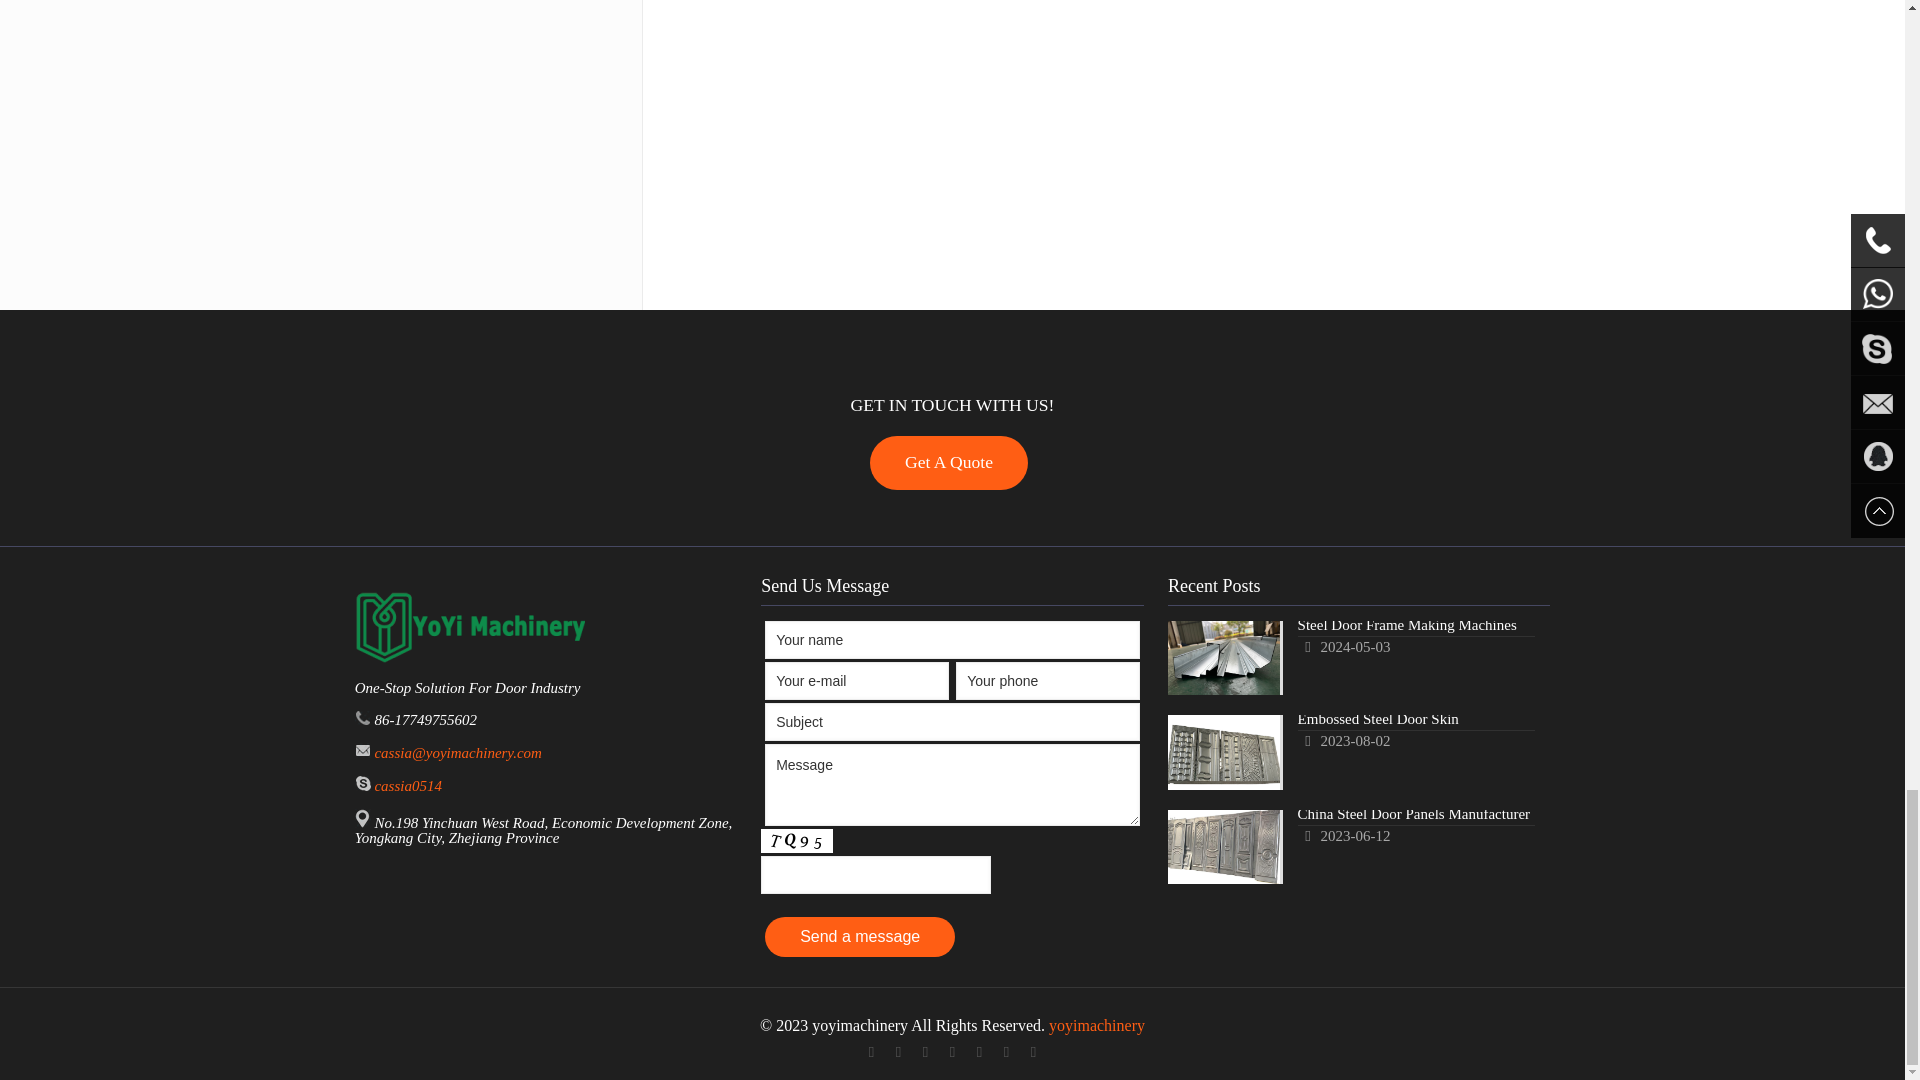  I want to click on Instagram, so click(1006, 1052).